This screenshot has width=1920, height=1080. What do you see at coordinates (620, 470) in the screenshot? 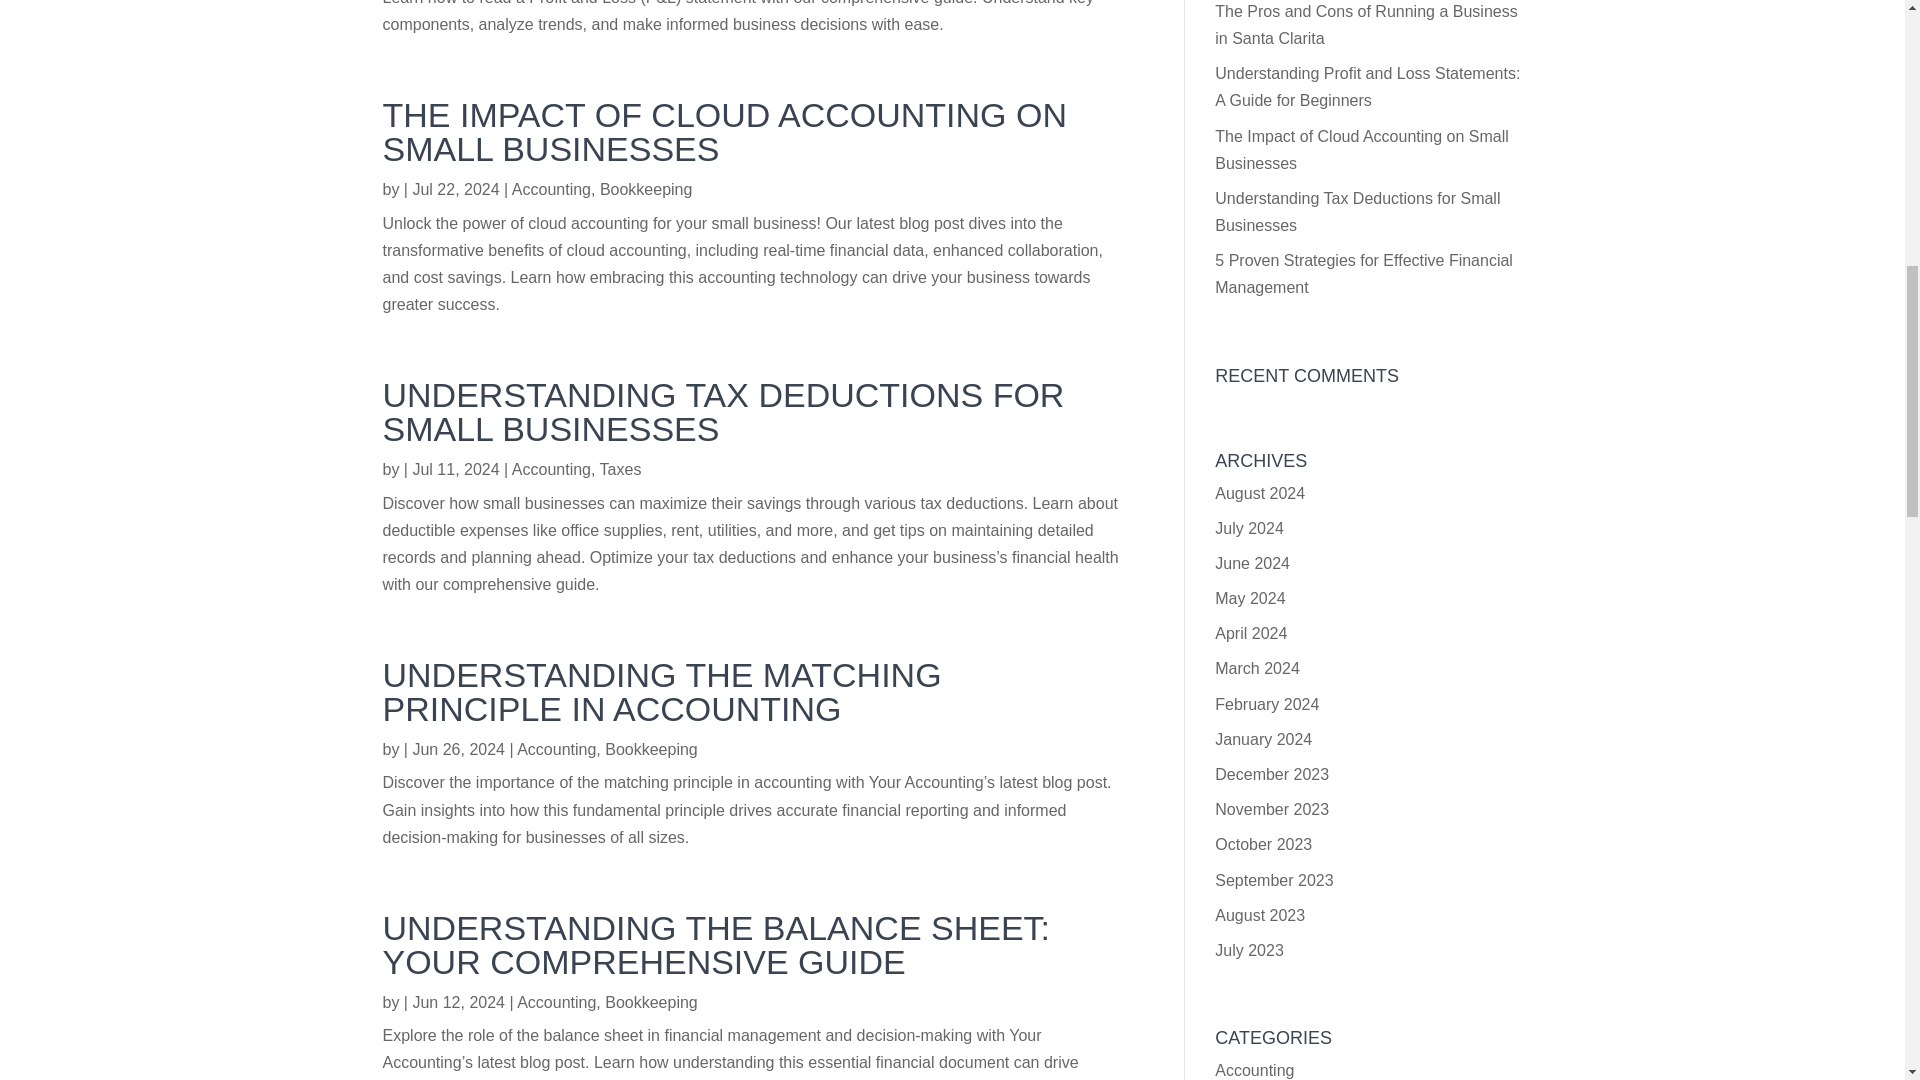
I see `Taxes` at bounding box center [620, 470].